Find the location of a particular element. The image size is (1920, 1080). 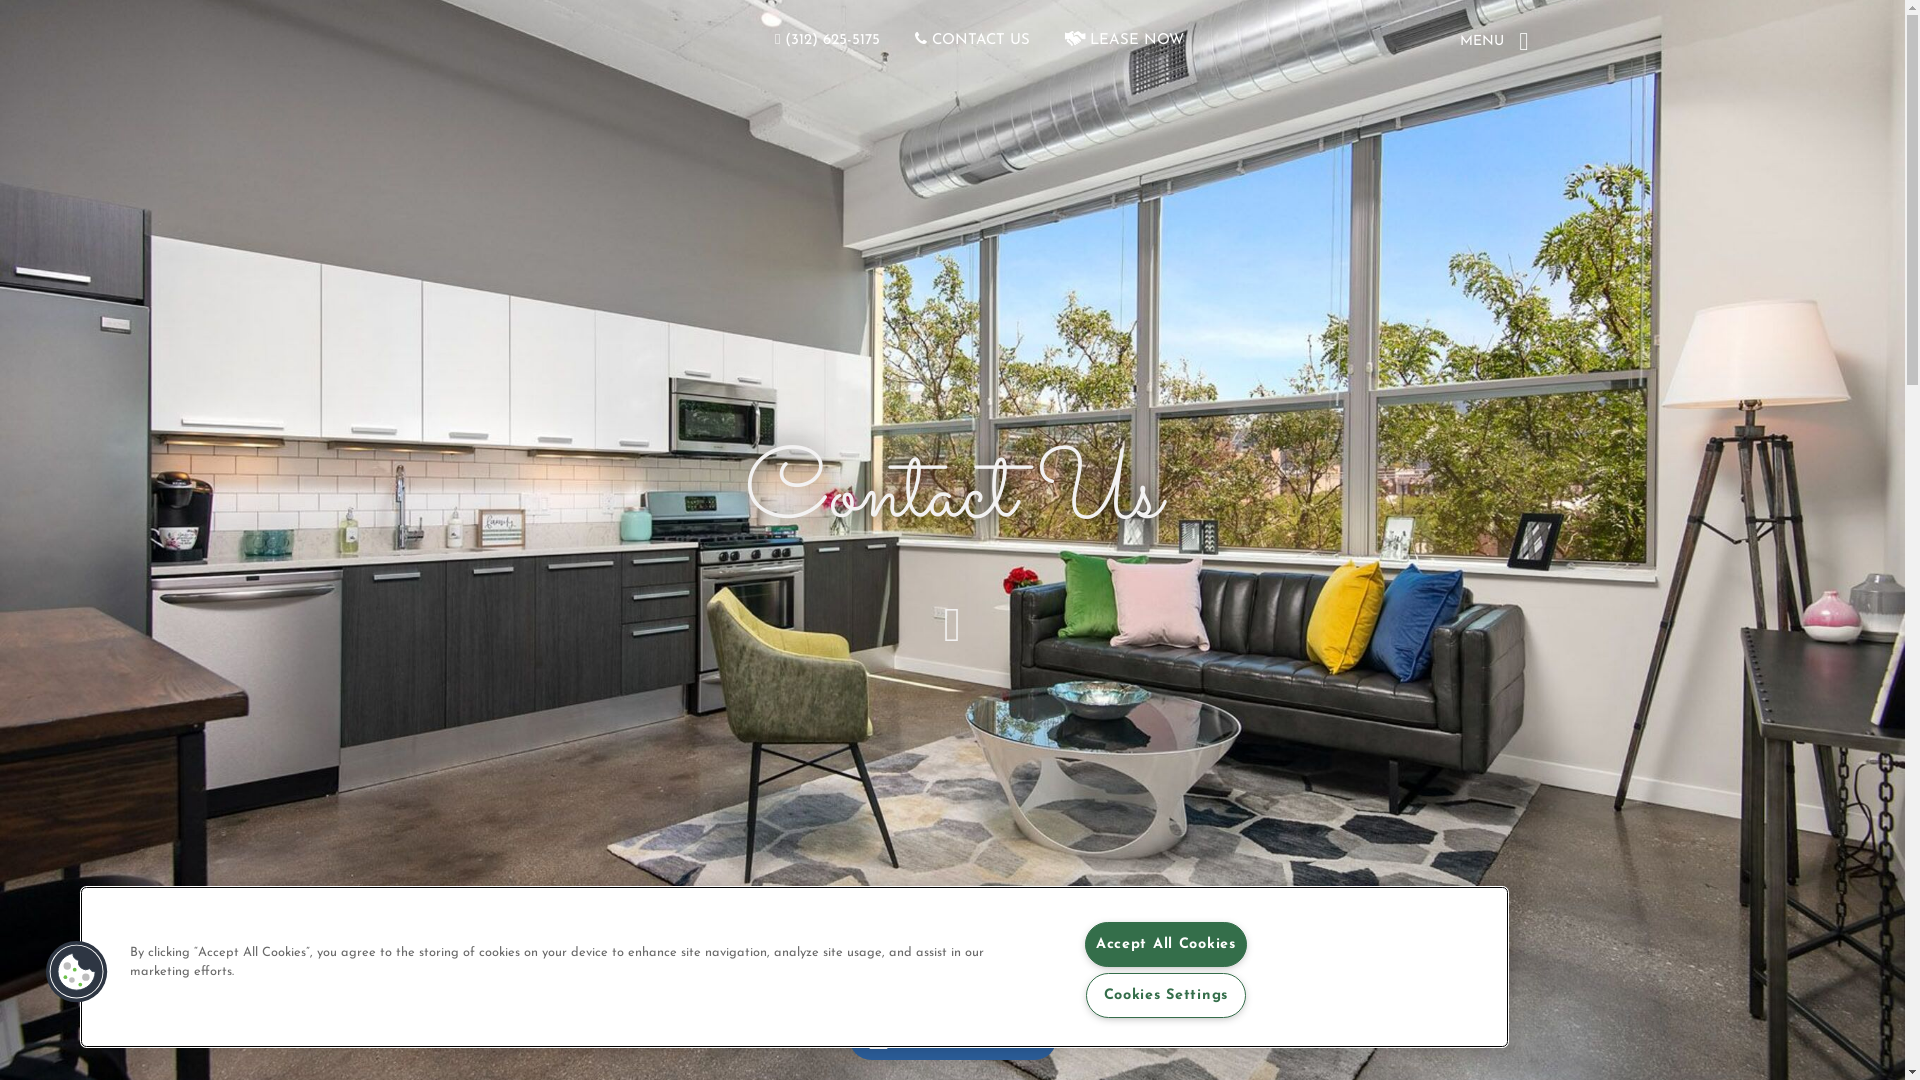

Cookies Button is located at coordinates (77, 972).